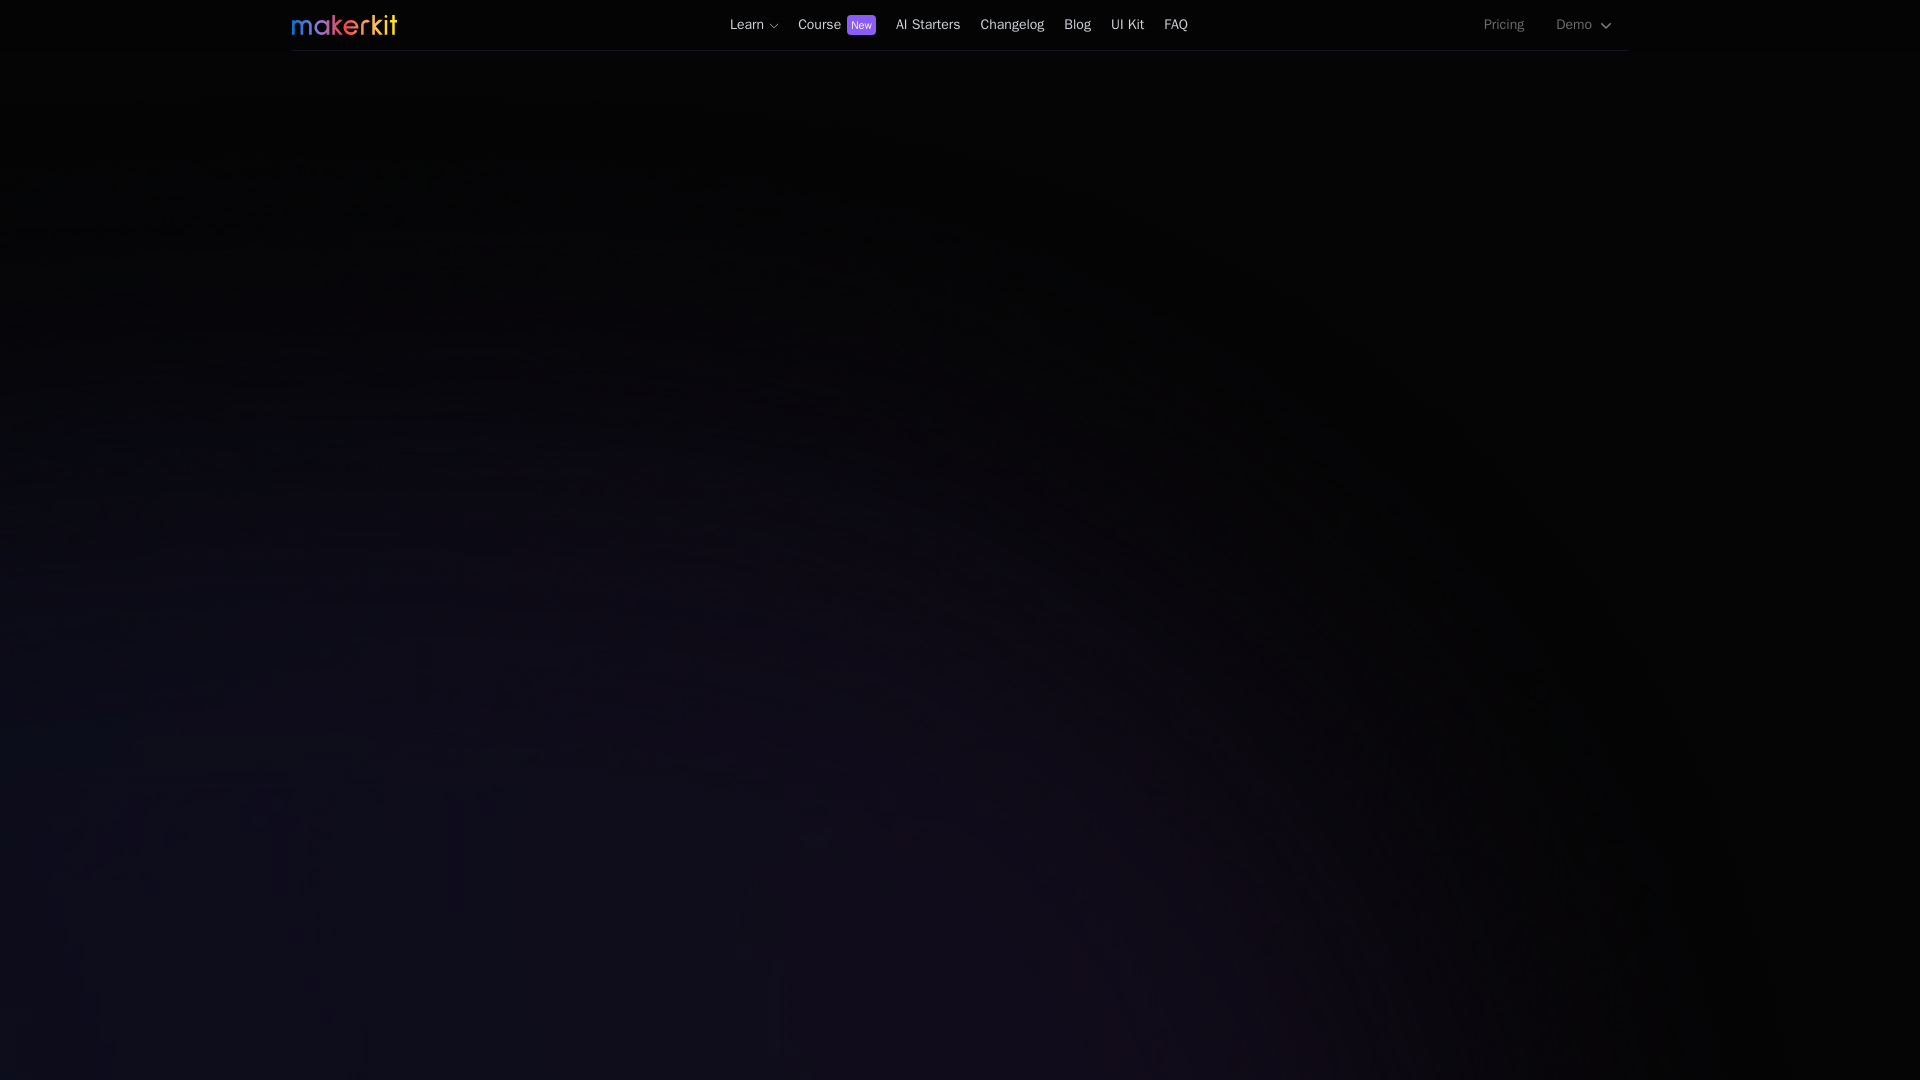 Image resolution: width=1920 pixels, height=1080 pixels. What do you see at coordinates (836, 24) in the screenshot?
I see `Changelog` at bounding box center [836, 24].